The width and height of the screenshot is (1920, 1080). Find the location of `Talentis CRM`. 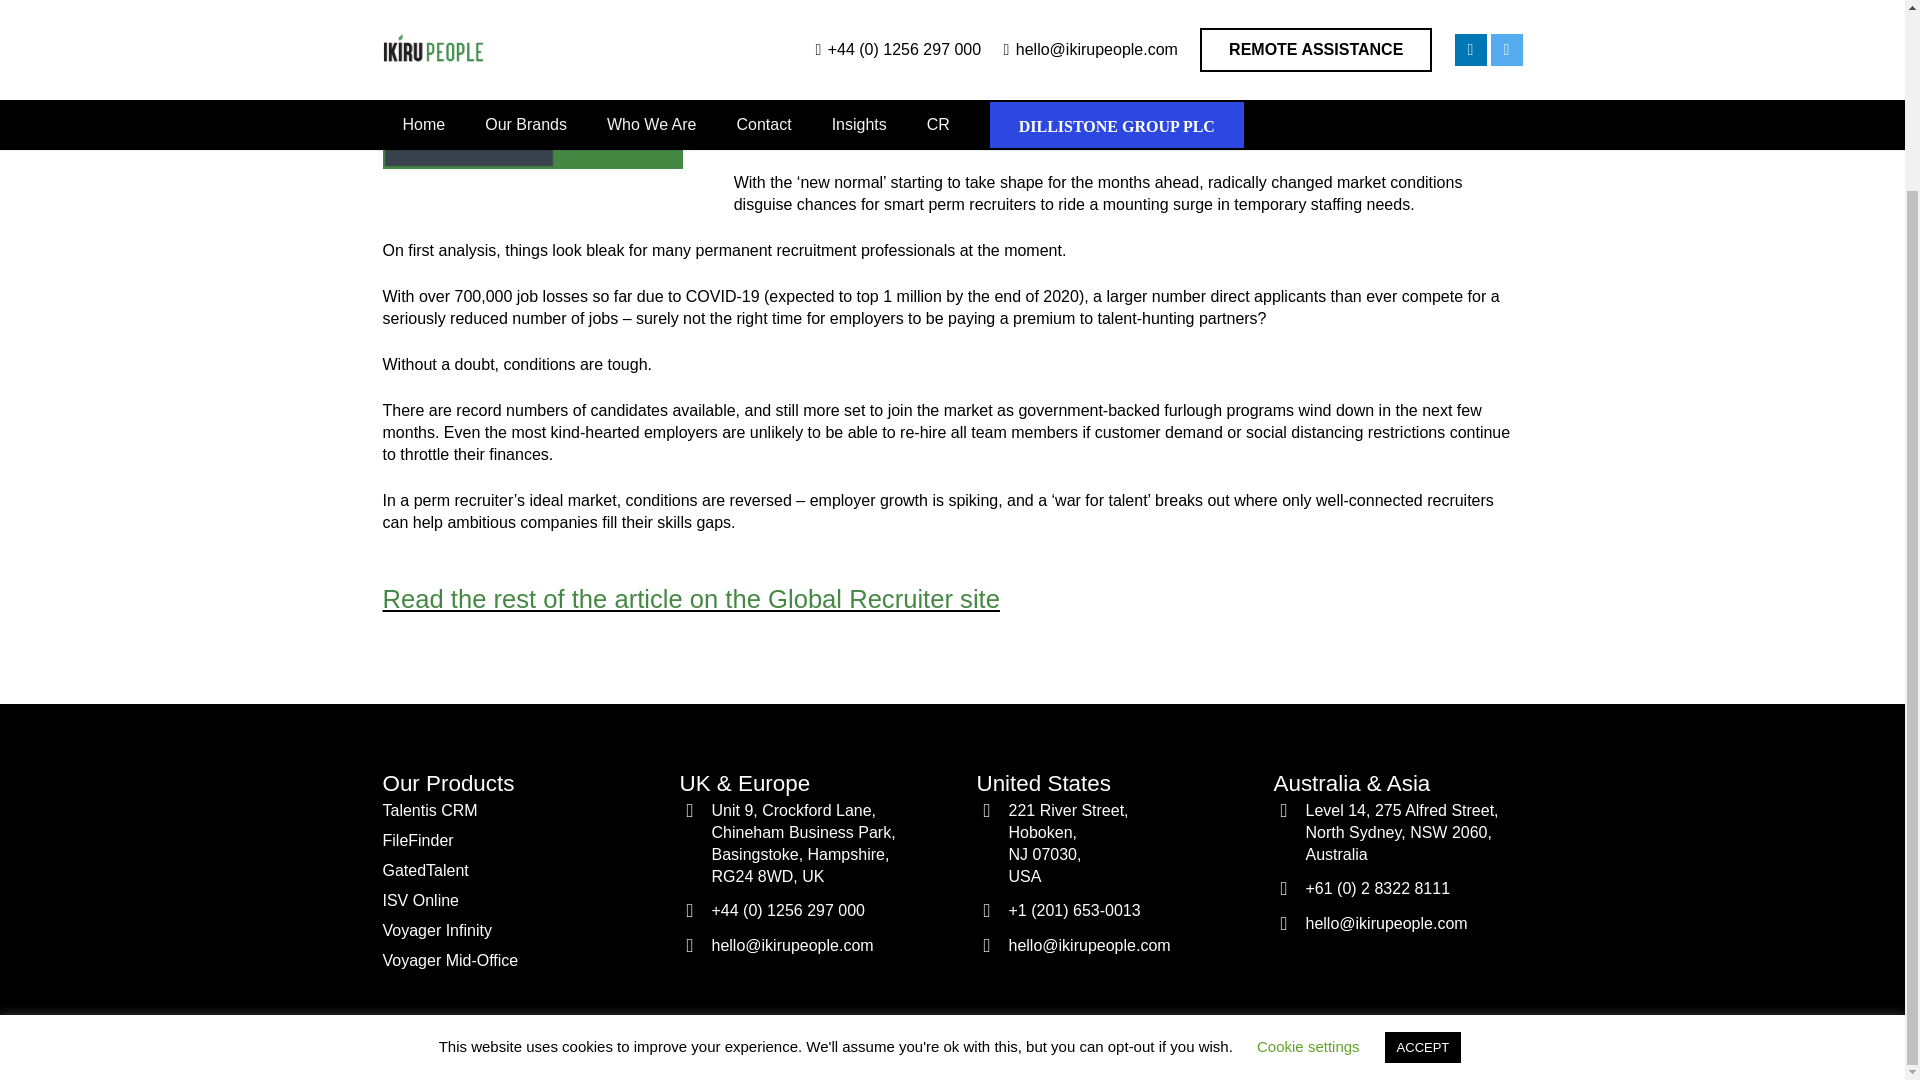

Talentis CRM is located at coordinates (429, 810).